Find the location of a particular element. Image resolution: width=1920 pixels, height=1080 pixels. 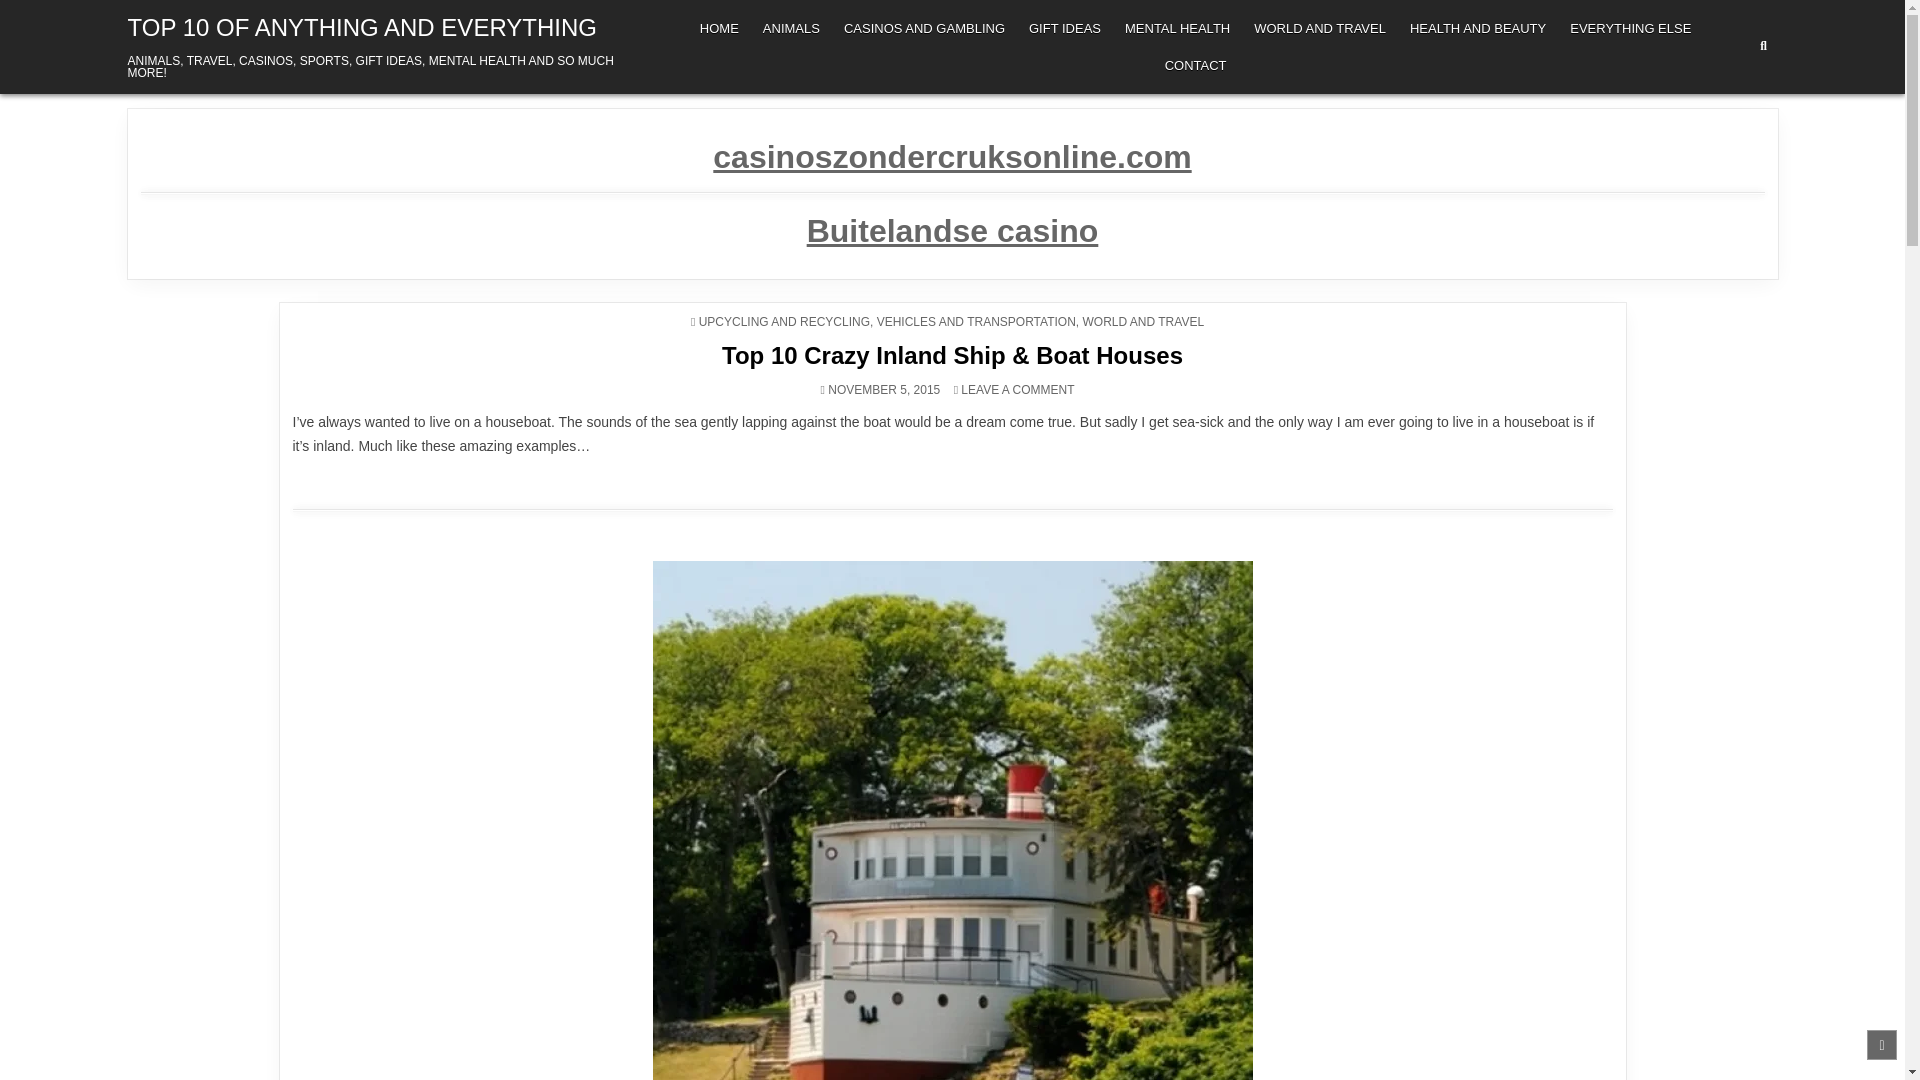

casinoszondercruksonline.com is located at coordinates (951, 156).